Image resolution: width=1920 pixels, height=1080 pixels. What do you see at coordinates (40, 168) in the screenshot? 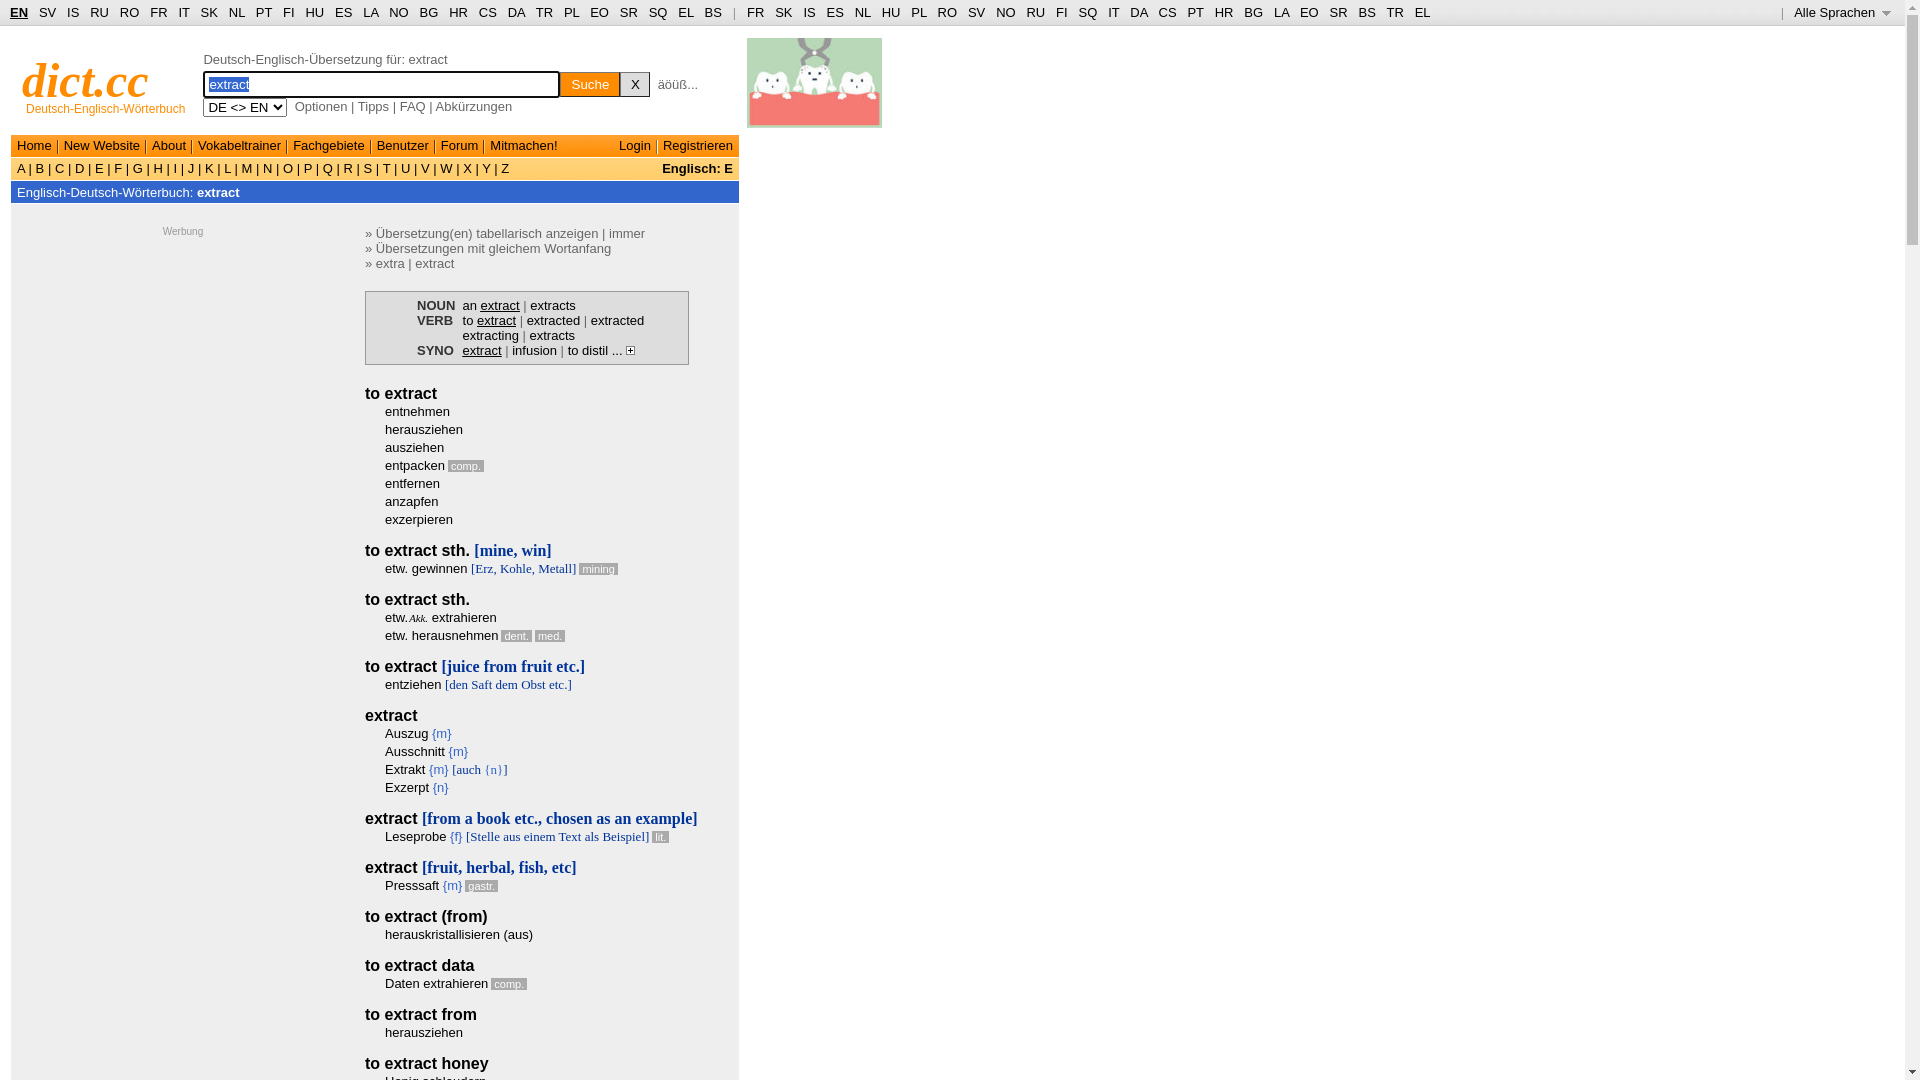
I see `B` at bounding box center [40, 168].